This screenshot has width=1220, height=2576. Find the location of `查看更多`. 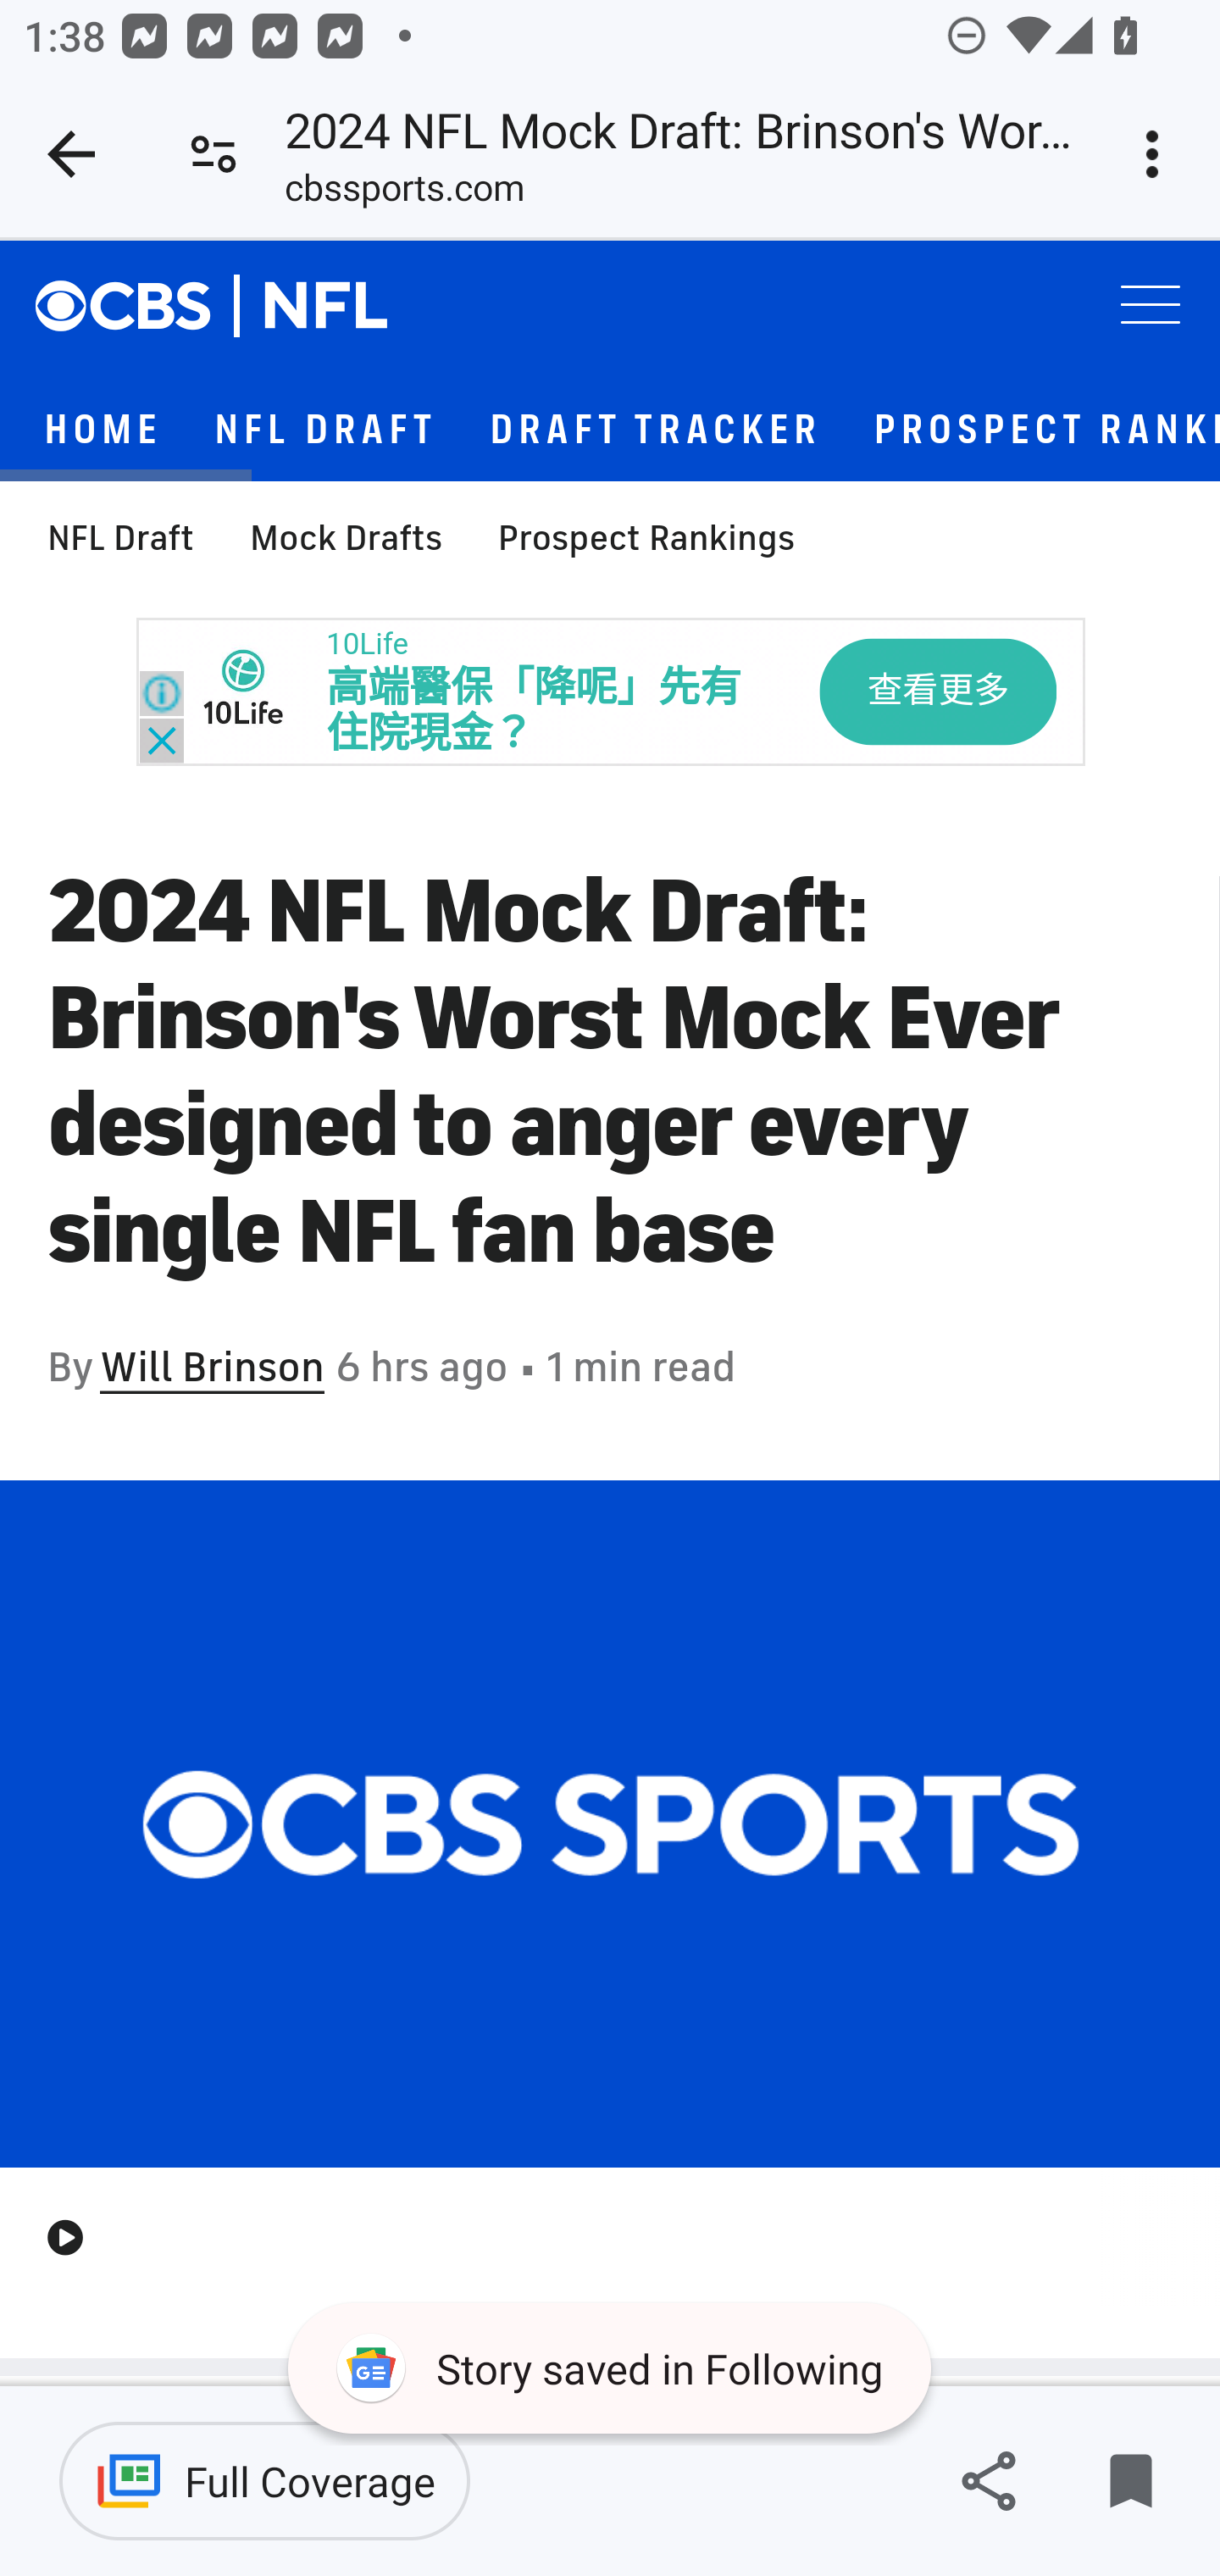

查看更多 is located at coordinates (938, 693).